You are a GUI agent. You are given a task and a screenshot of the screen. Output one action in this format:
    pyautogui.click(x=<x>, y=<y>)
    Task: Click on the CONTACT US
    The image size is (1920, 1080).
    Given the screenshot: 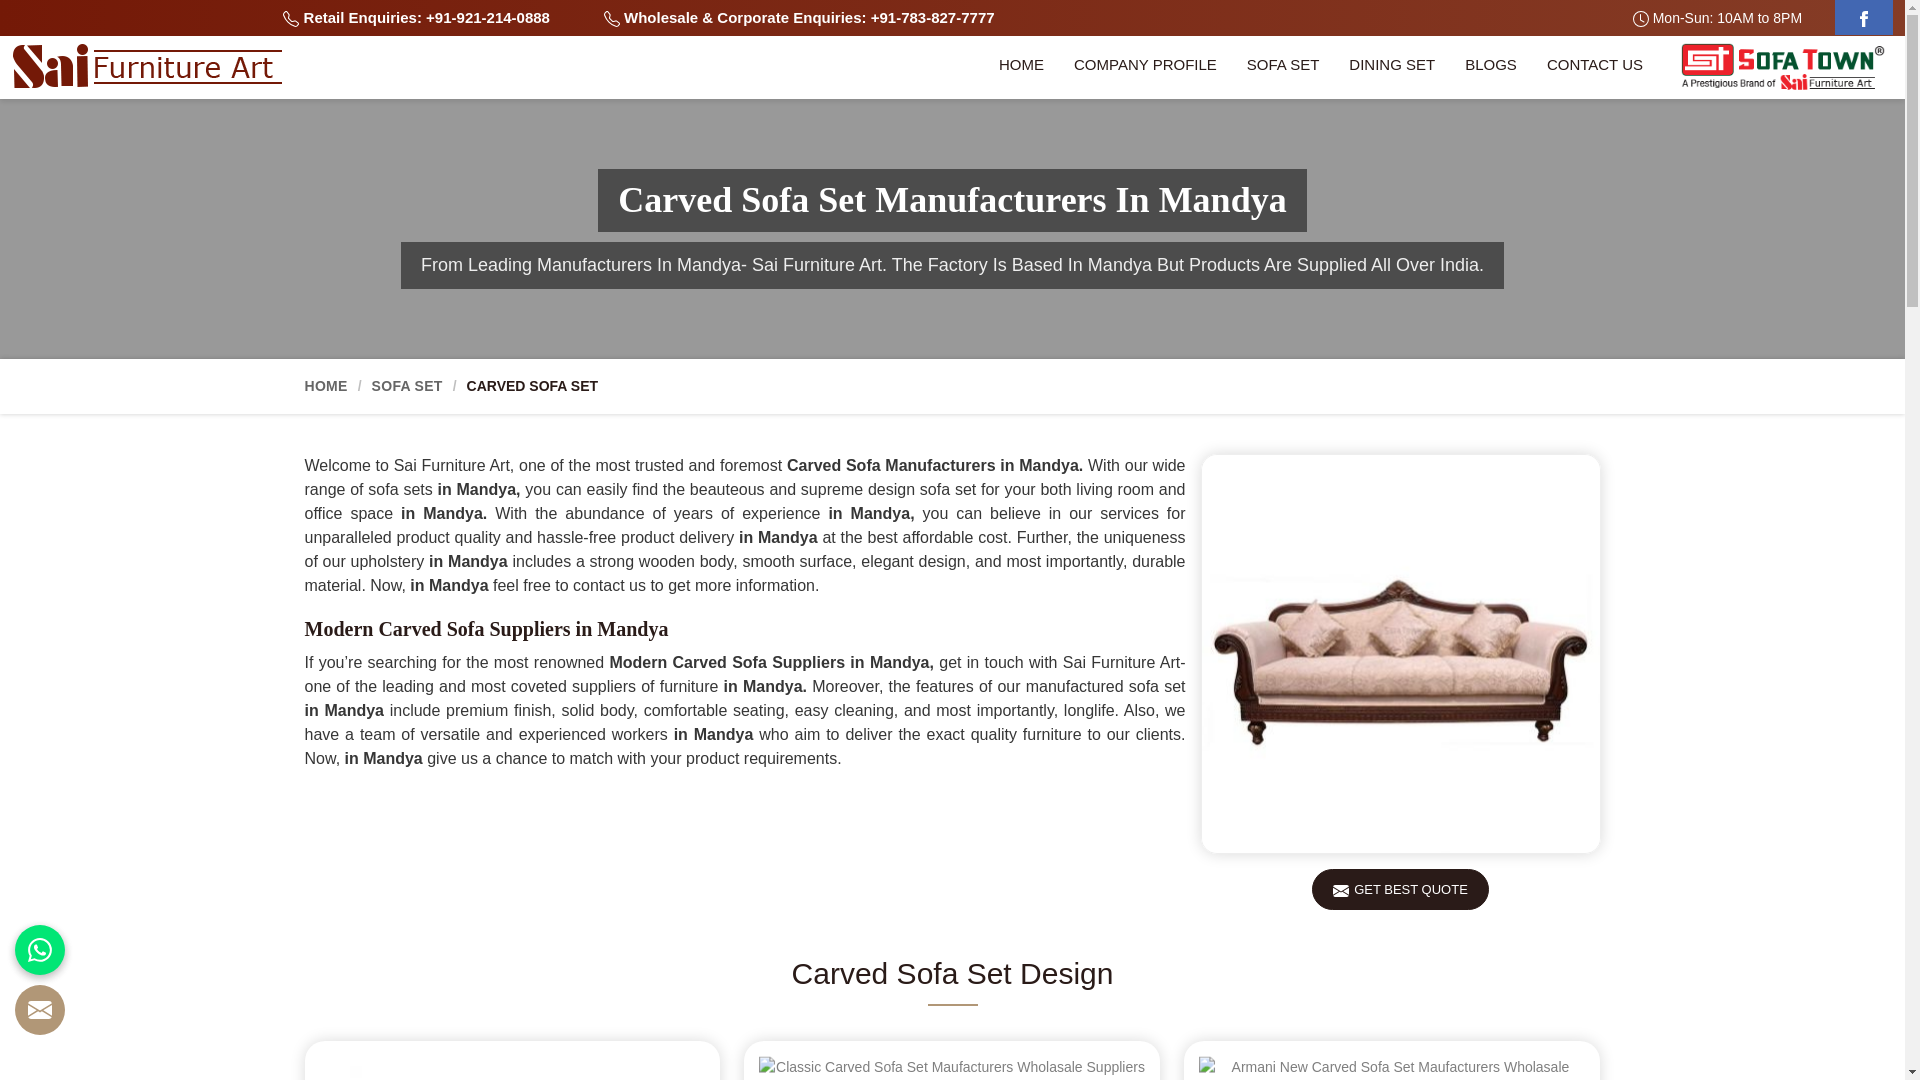 What is the action you would take?
    pyautogui.click(x=1595, y=67)
    